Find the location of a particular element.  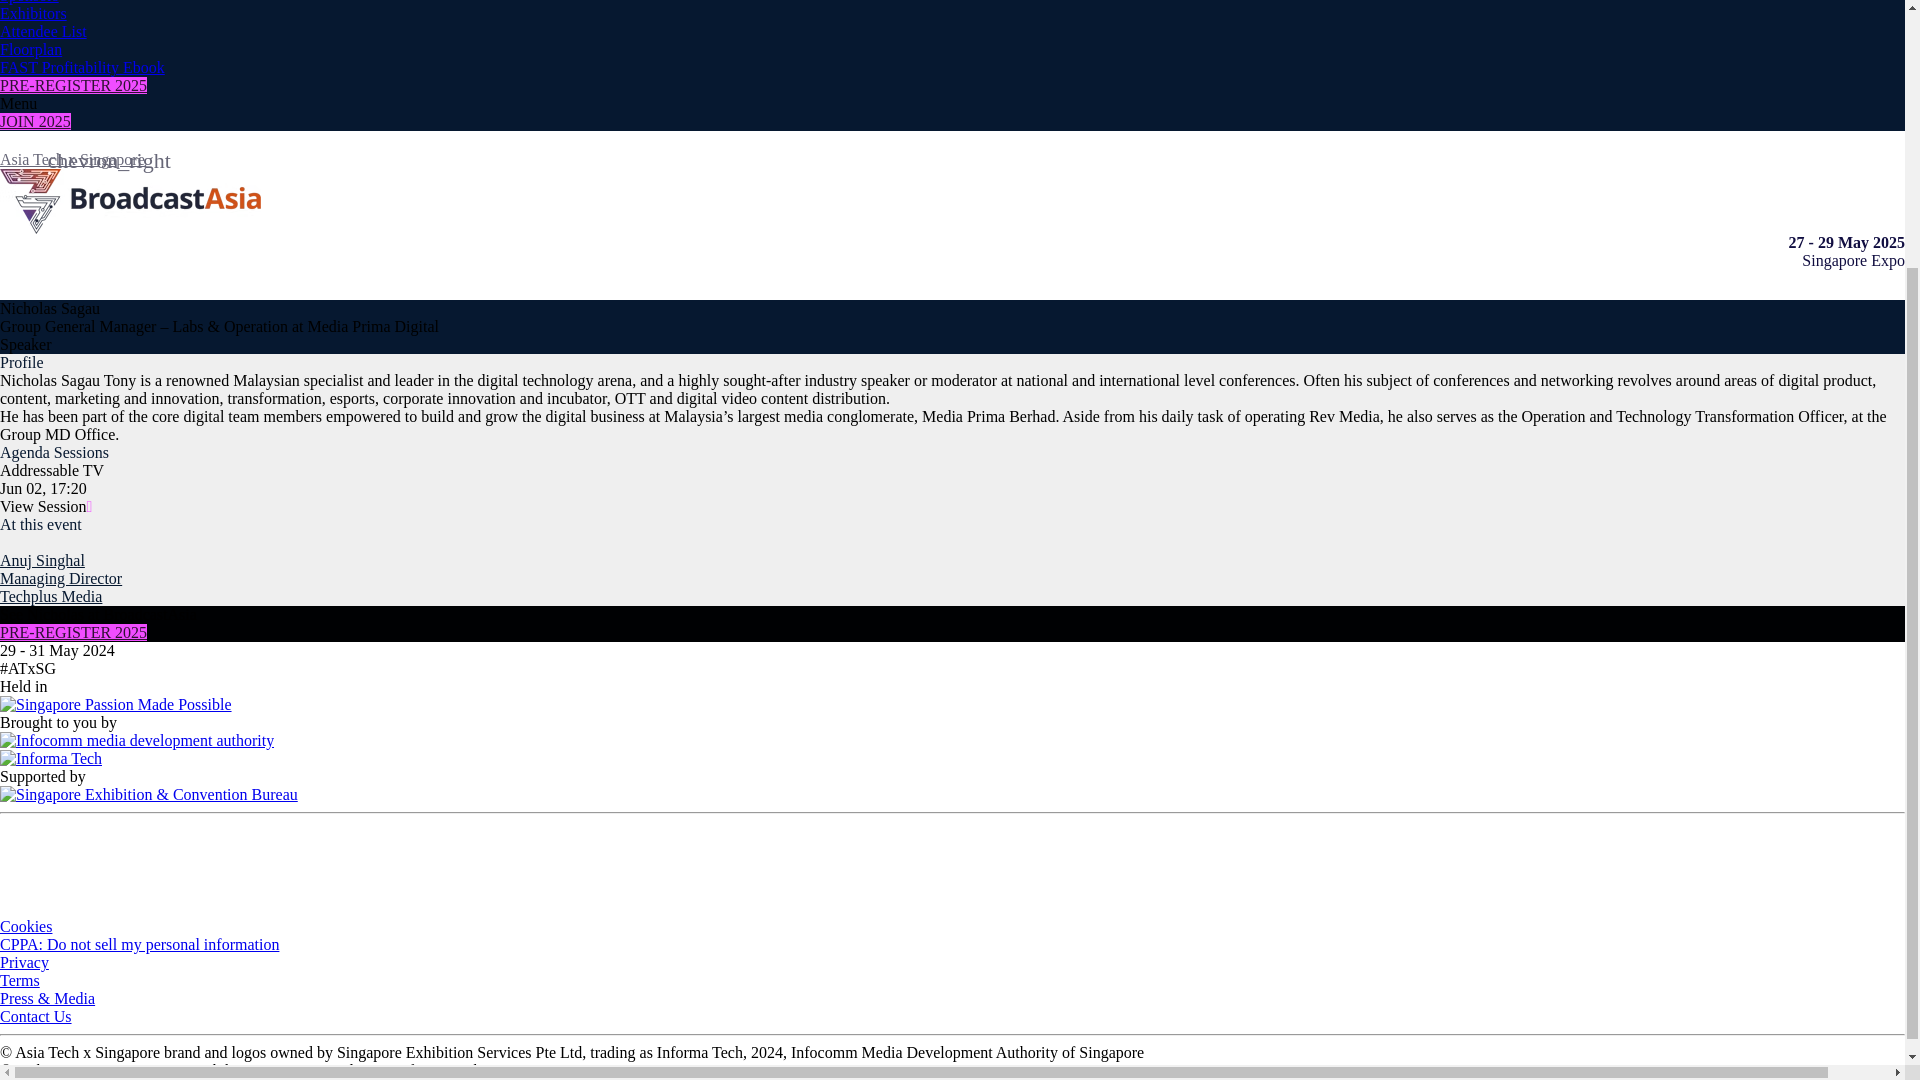

Floorplan is located at coordinates (30, 50).